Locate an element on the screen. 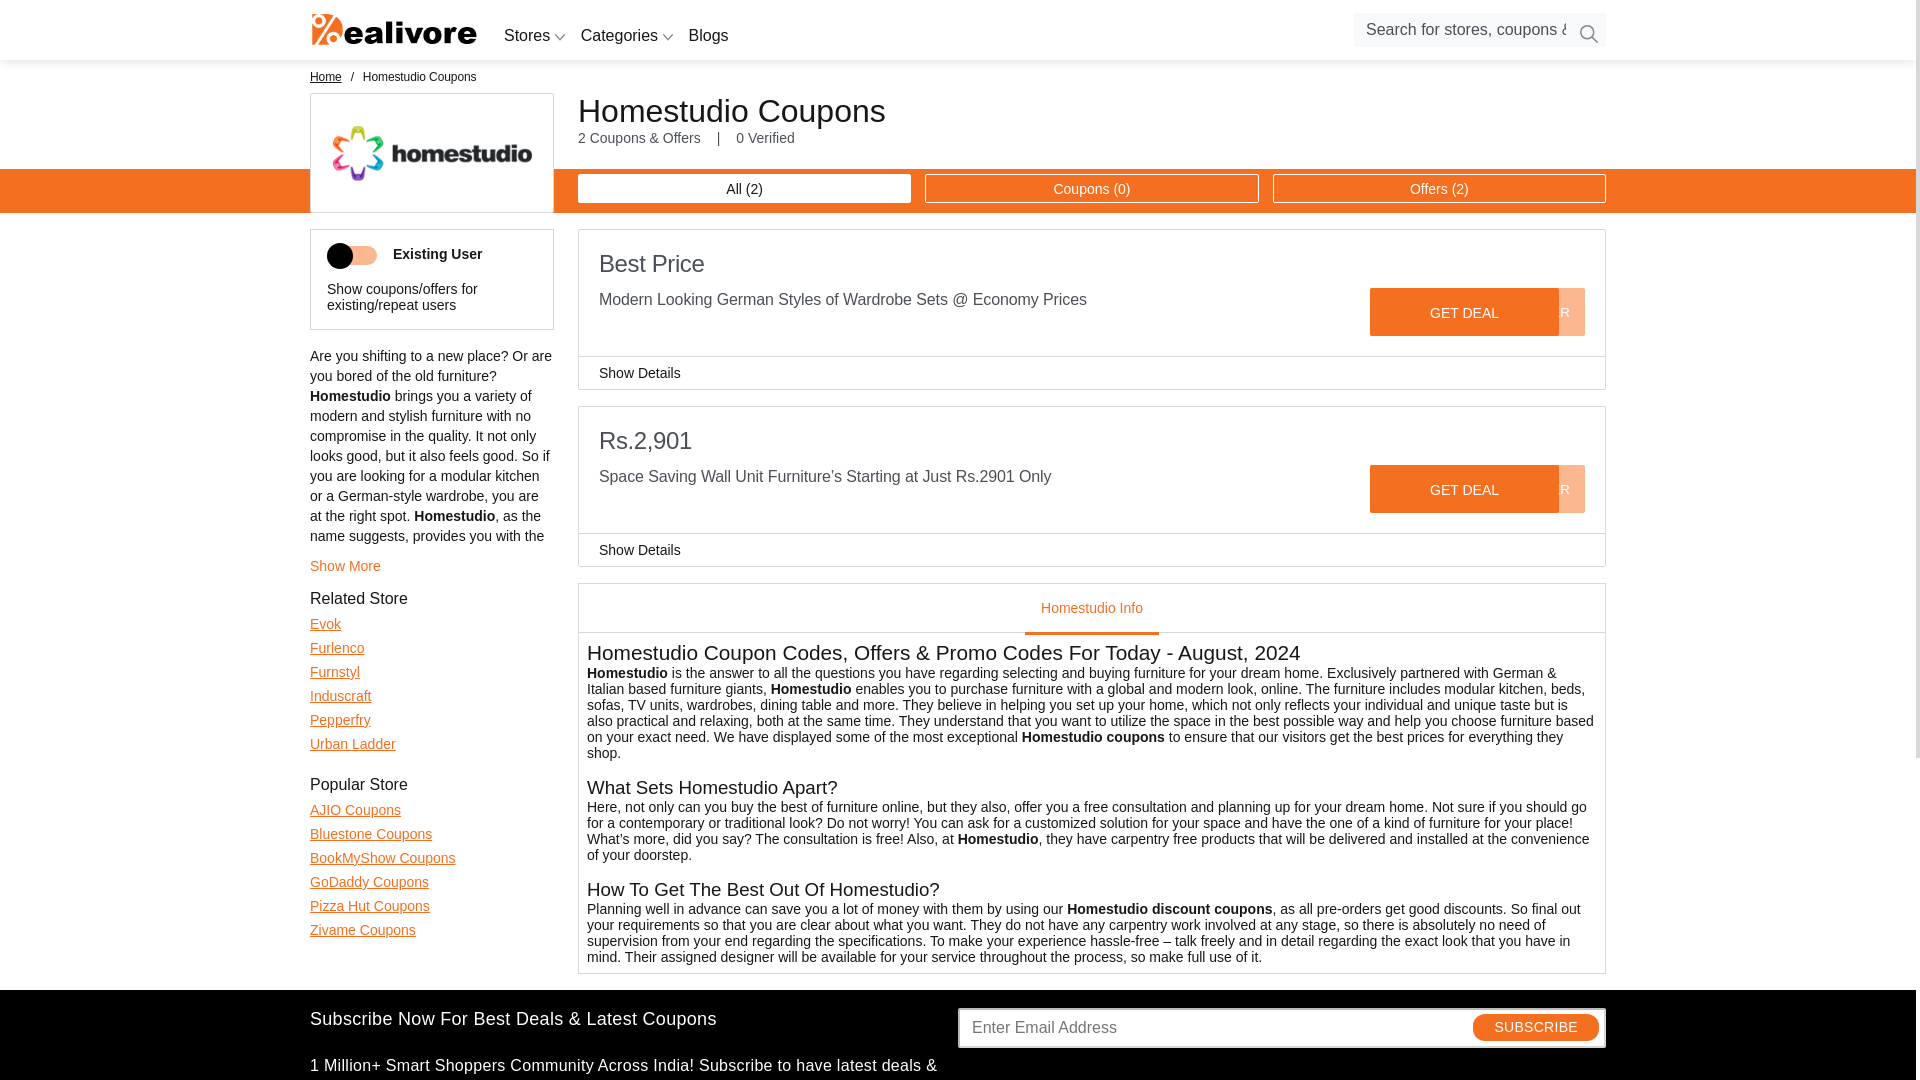 The image size is (1920, 1080). Home is located at coordinates (394, 30).